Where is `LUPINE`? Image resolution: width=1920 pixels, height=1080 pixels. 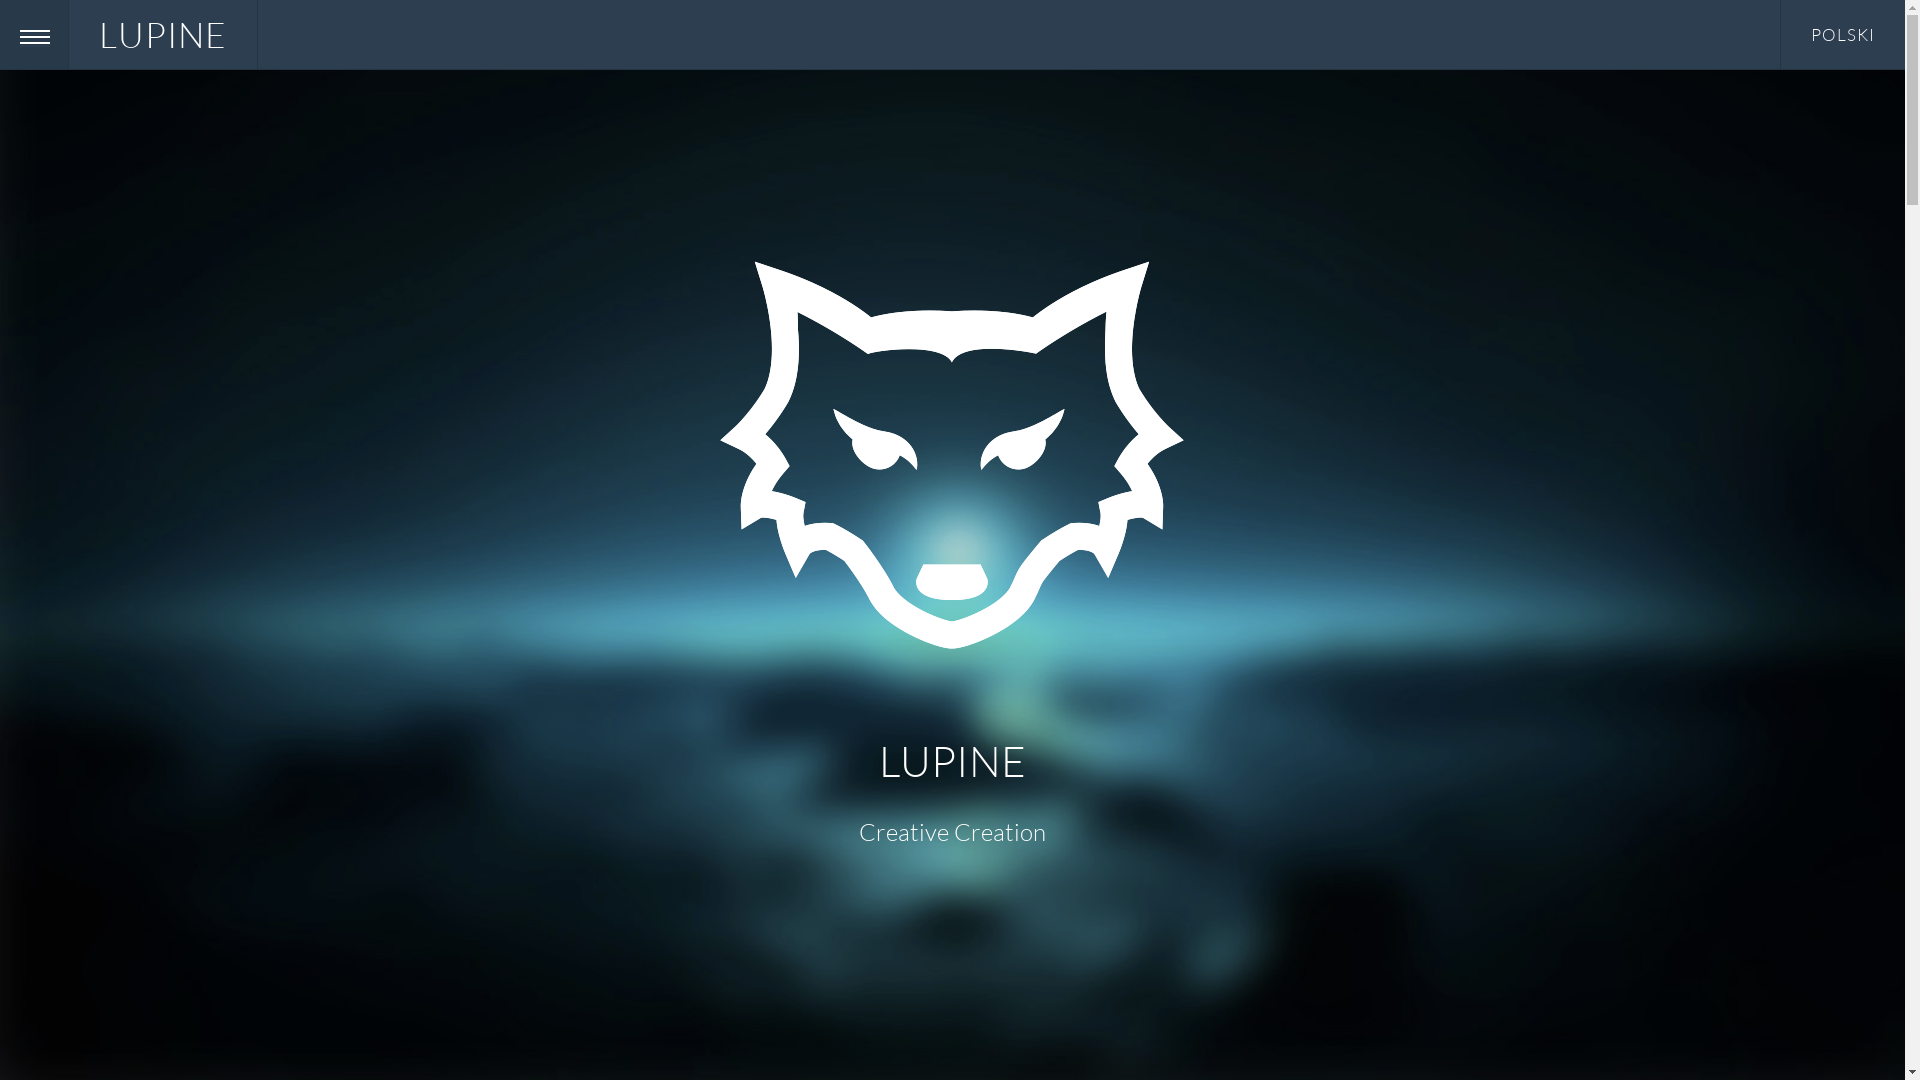
LUPINE is located at coordinates (163, 34).